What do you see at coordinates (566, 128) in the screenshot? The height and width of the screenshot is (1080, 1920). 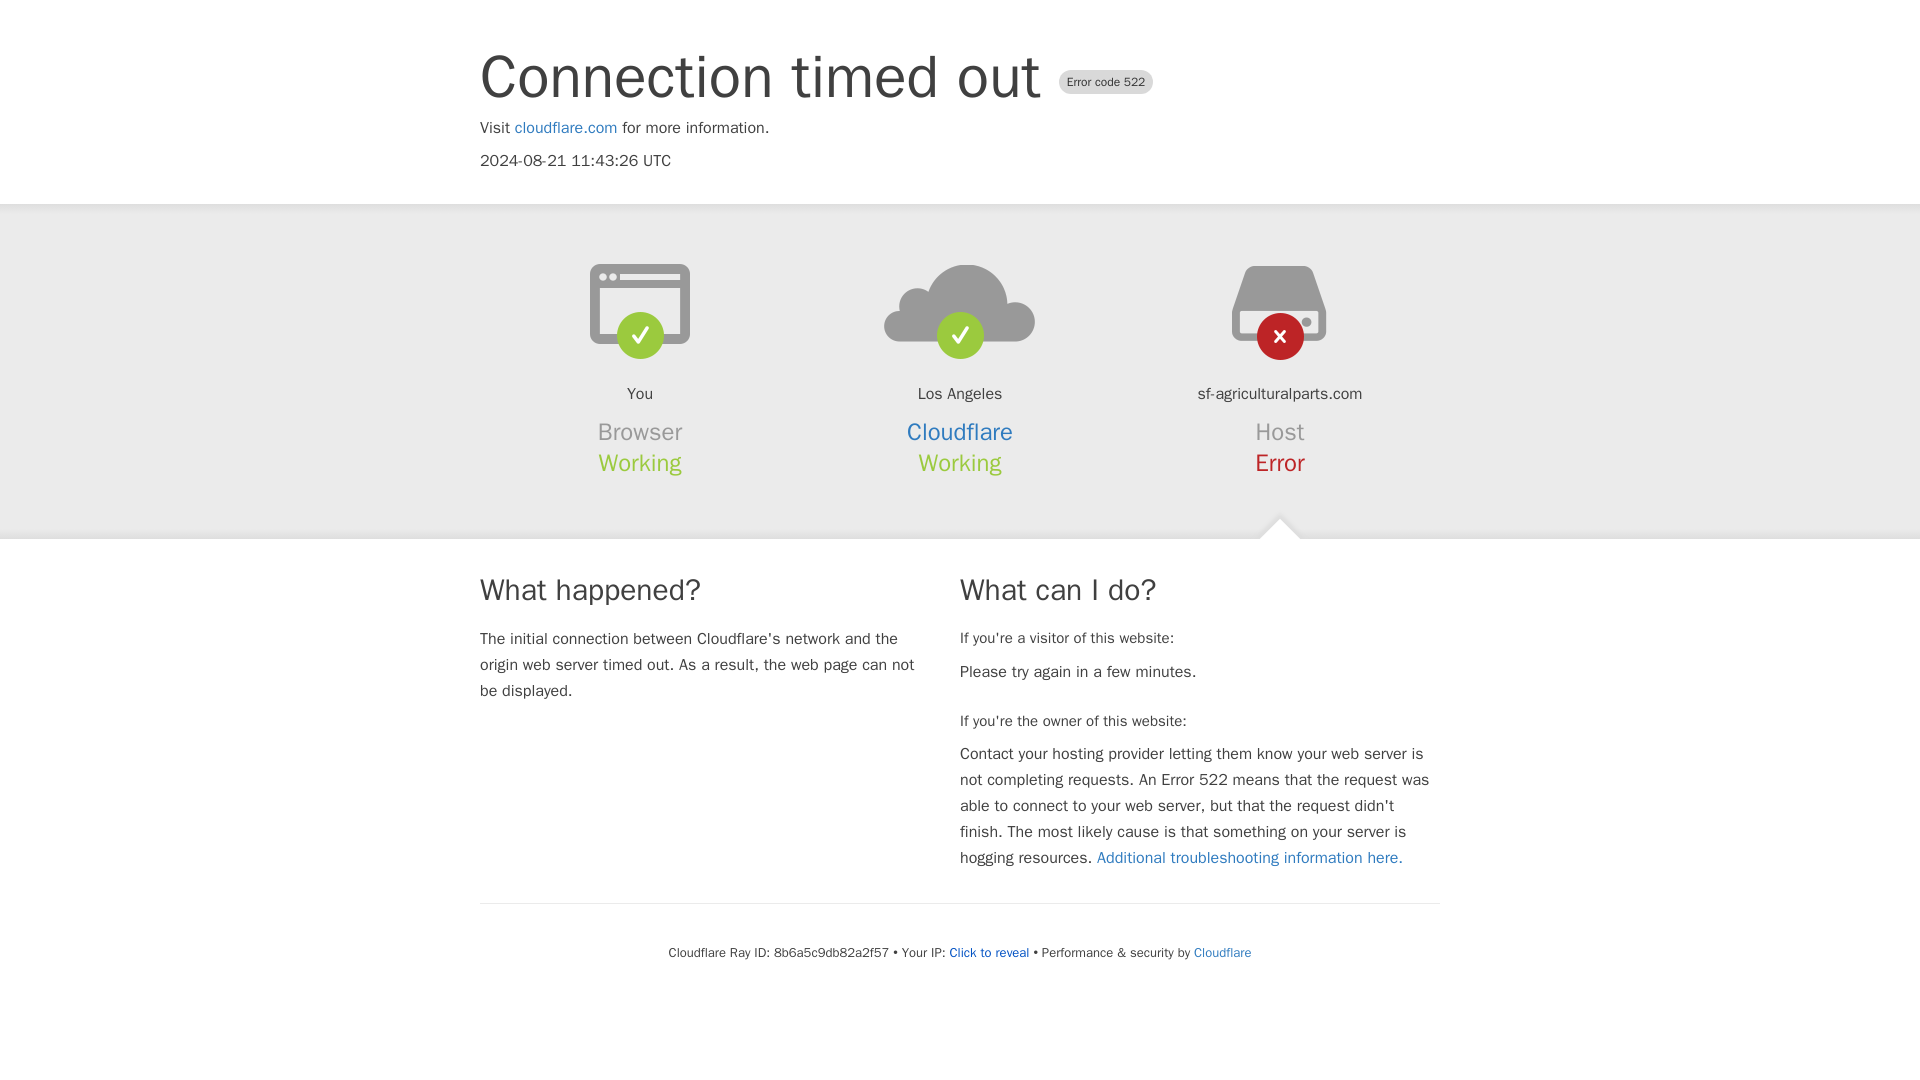 I see `cloudflare.com` at bounding box center [566, 128].